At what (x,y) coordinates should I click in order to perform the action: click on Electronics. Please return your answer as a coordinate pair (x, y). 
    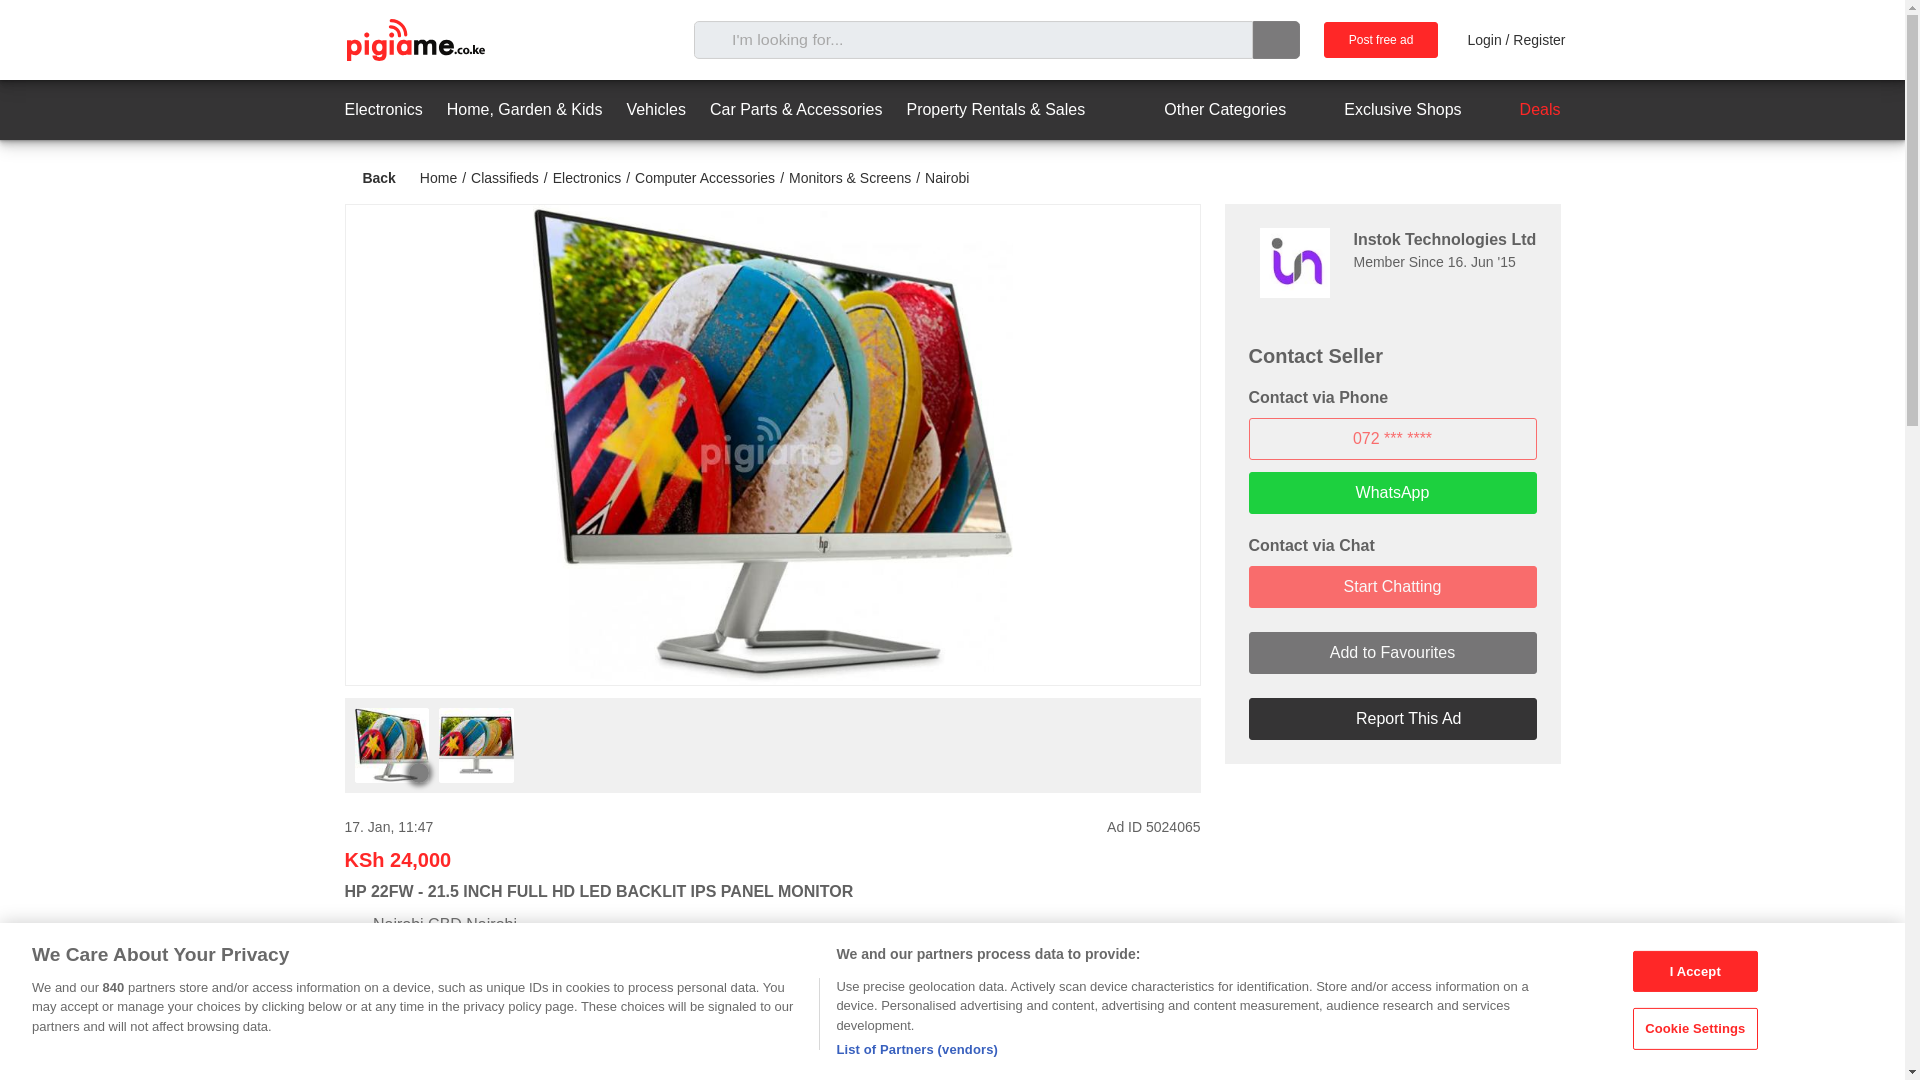
    Looking at the image, I should click on (586, 177).